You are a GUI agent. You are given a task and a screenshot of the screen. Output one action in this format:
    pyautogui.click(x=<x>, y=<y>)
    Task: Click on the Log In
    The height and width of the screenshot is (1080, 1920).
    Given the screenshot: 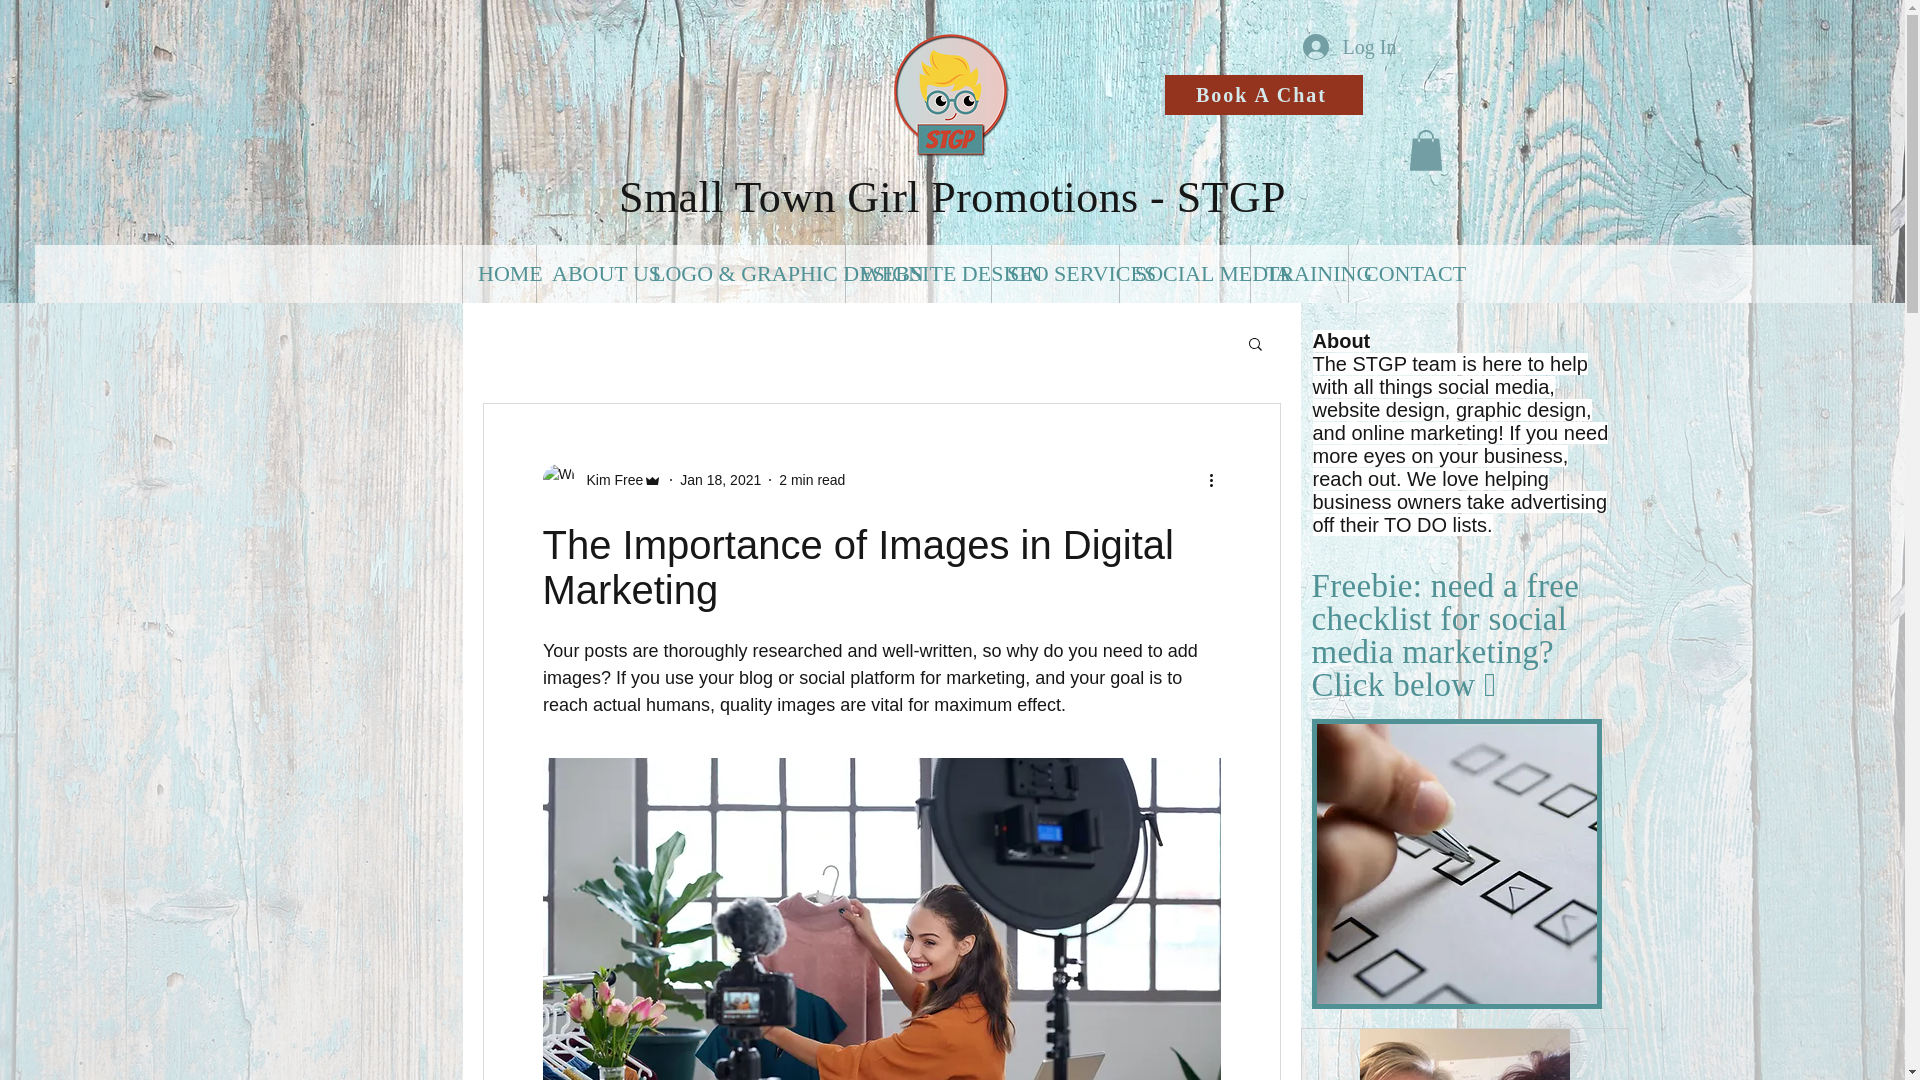 What is the action you would take?
    pyautogui.click(x=1348, y=46)
    